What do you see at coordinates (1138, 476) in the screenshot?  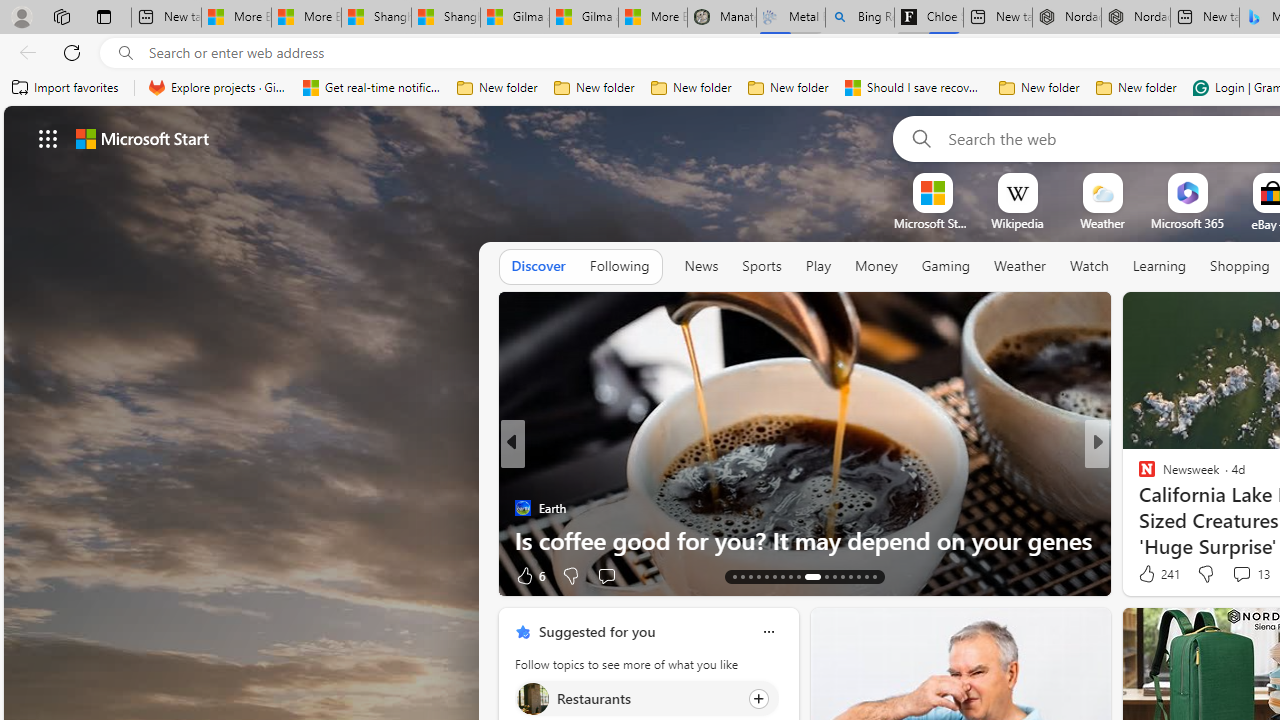 I see `CBS News (Video)` at bounding box center [1138, 476].